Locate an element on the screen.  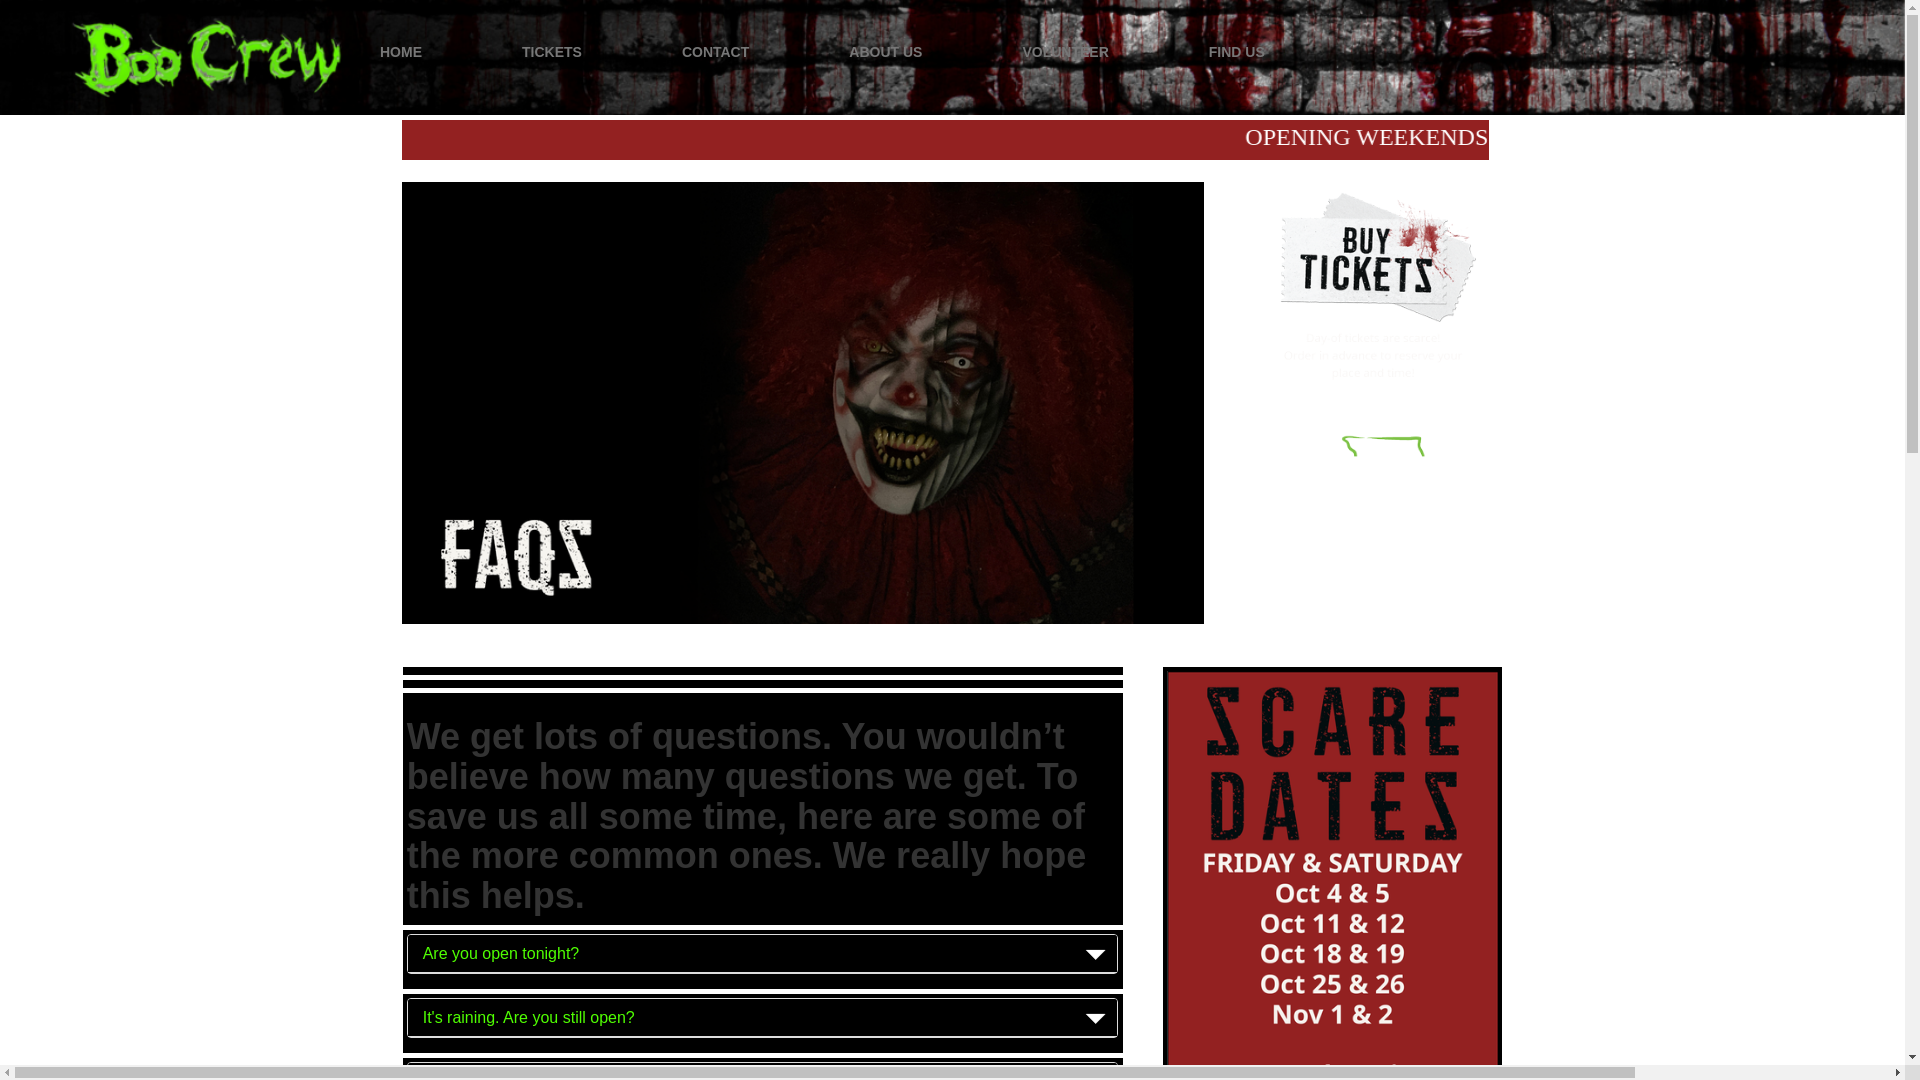
FIND US is located at coordinates (1237, 52).